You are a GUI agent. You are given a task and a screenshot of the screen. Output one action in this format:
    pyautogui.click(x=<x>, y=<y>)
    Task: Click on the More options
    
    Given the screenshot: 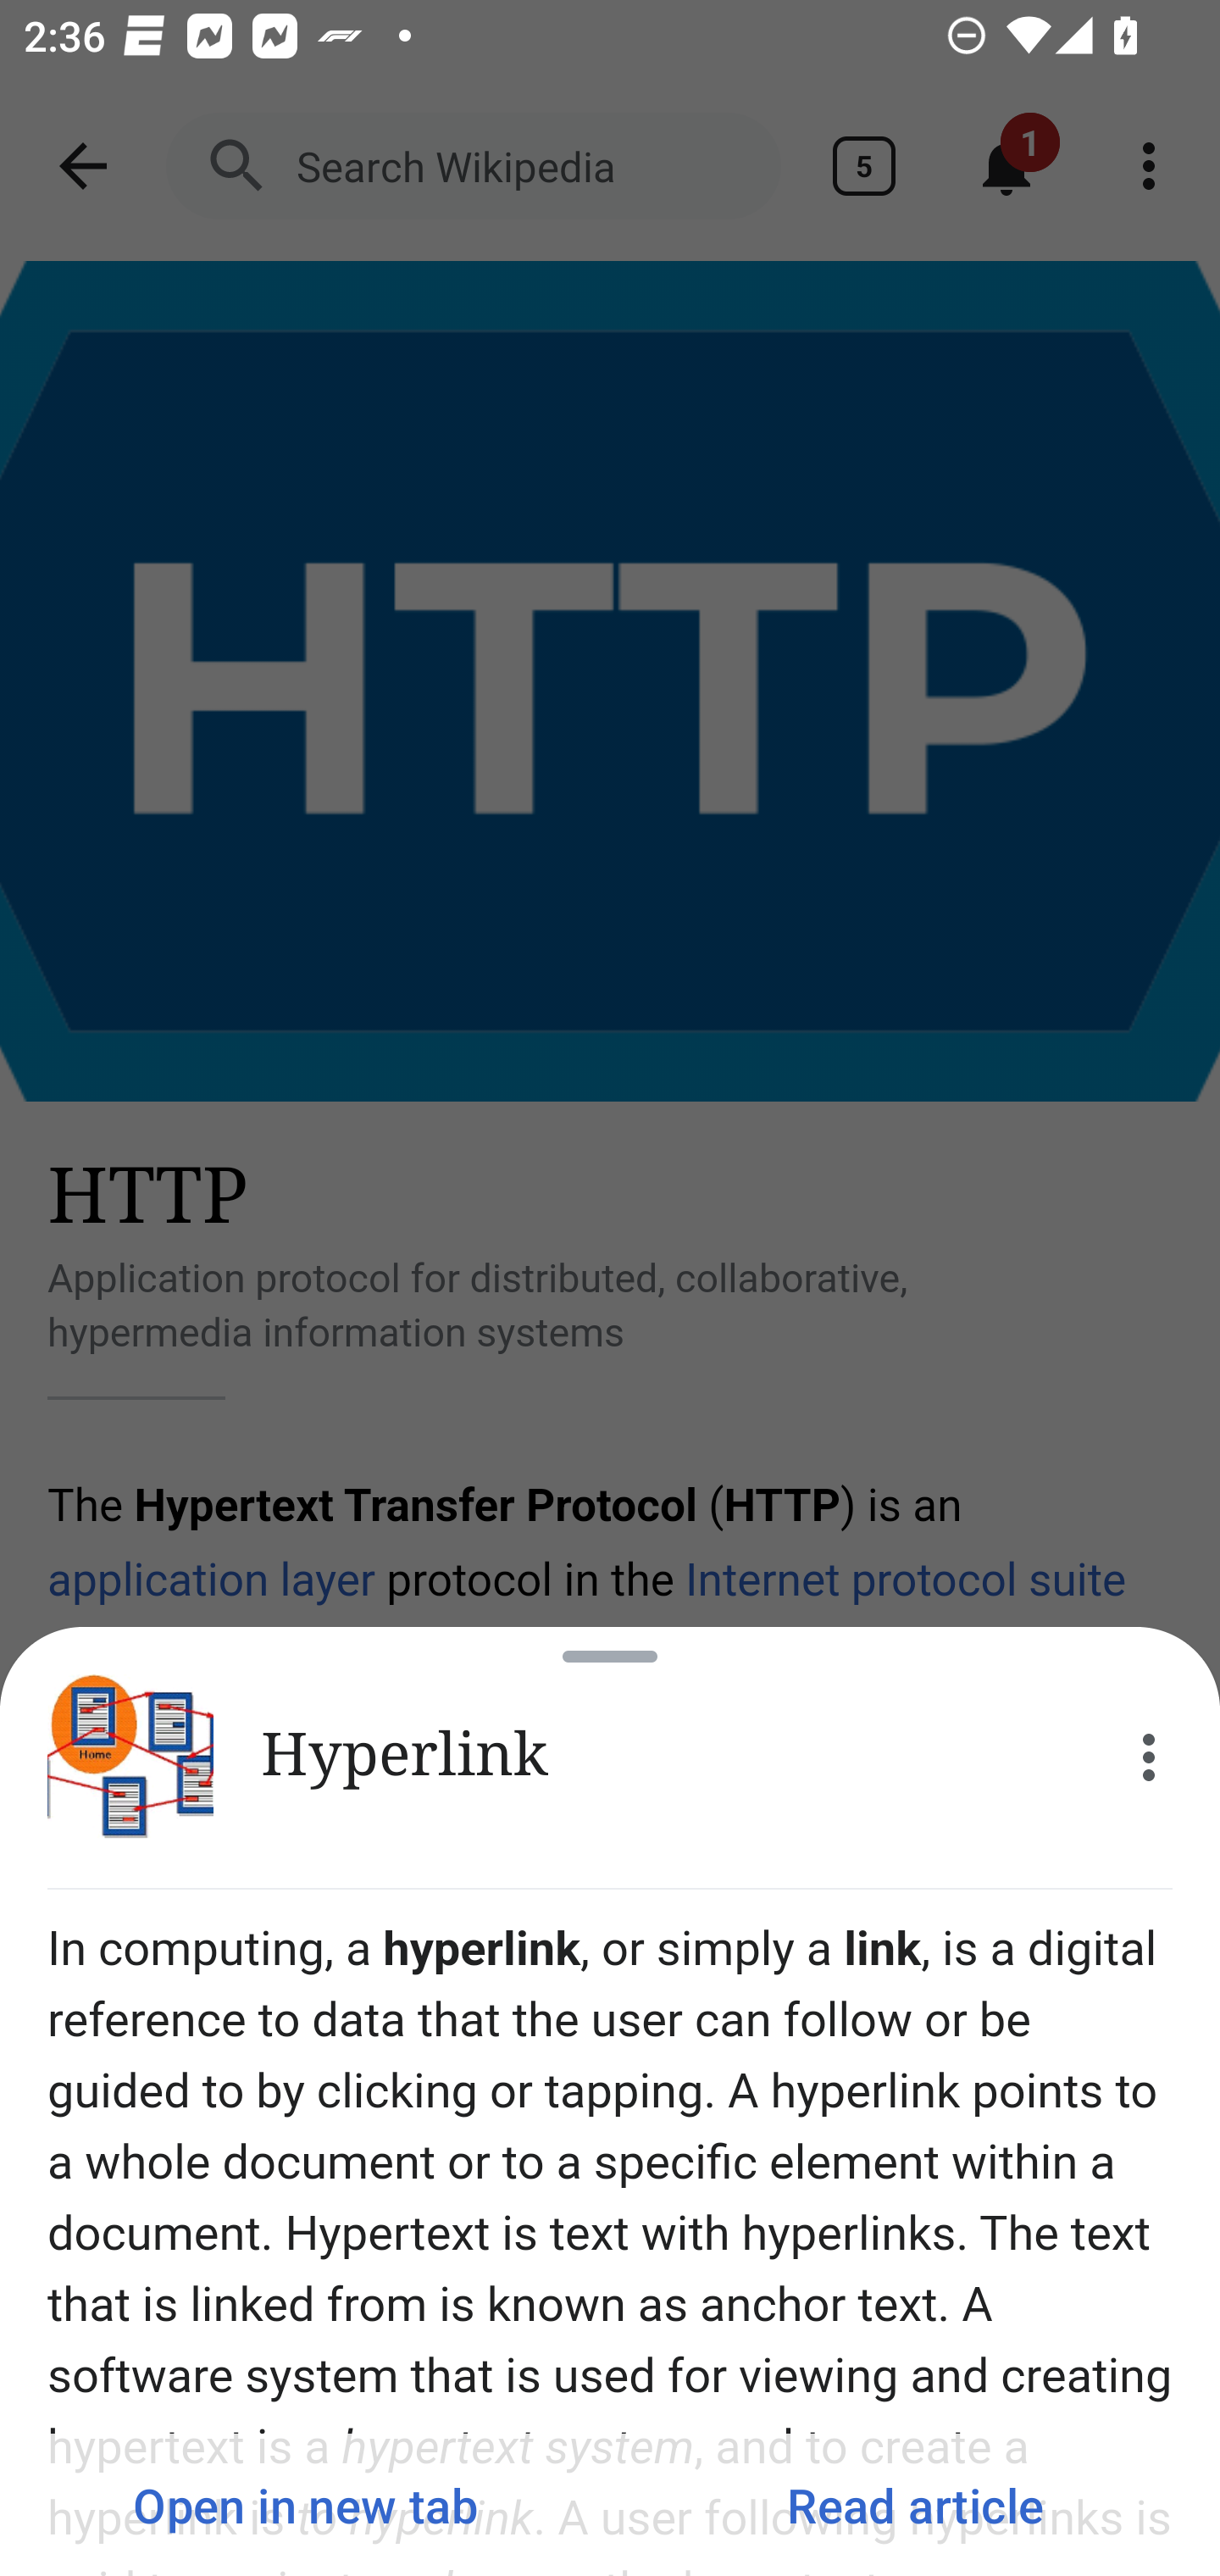 What is the action you would take?
    pyautogui.click(x=1149, y=1757)
    